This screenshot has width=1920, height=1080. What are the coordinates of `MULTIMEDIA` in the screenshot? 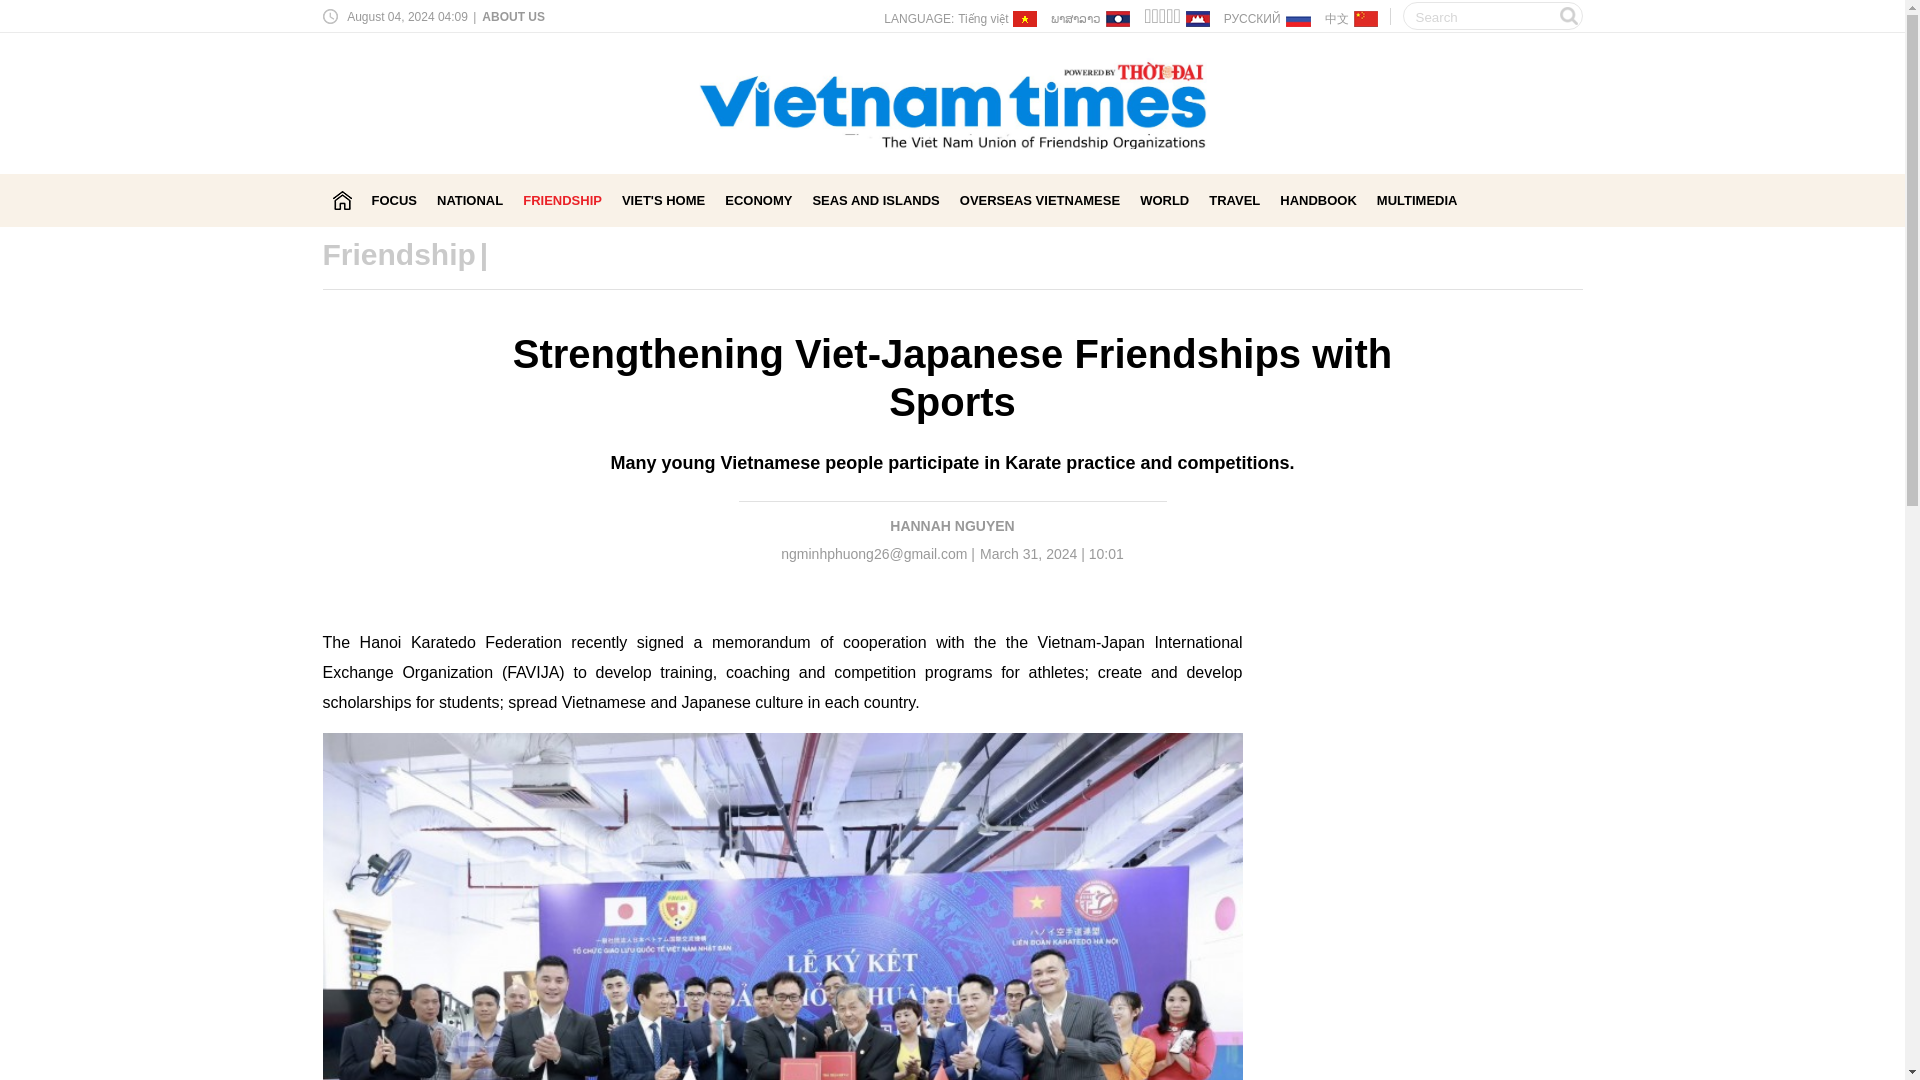 It's located at (1416, 200).